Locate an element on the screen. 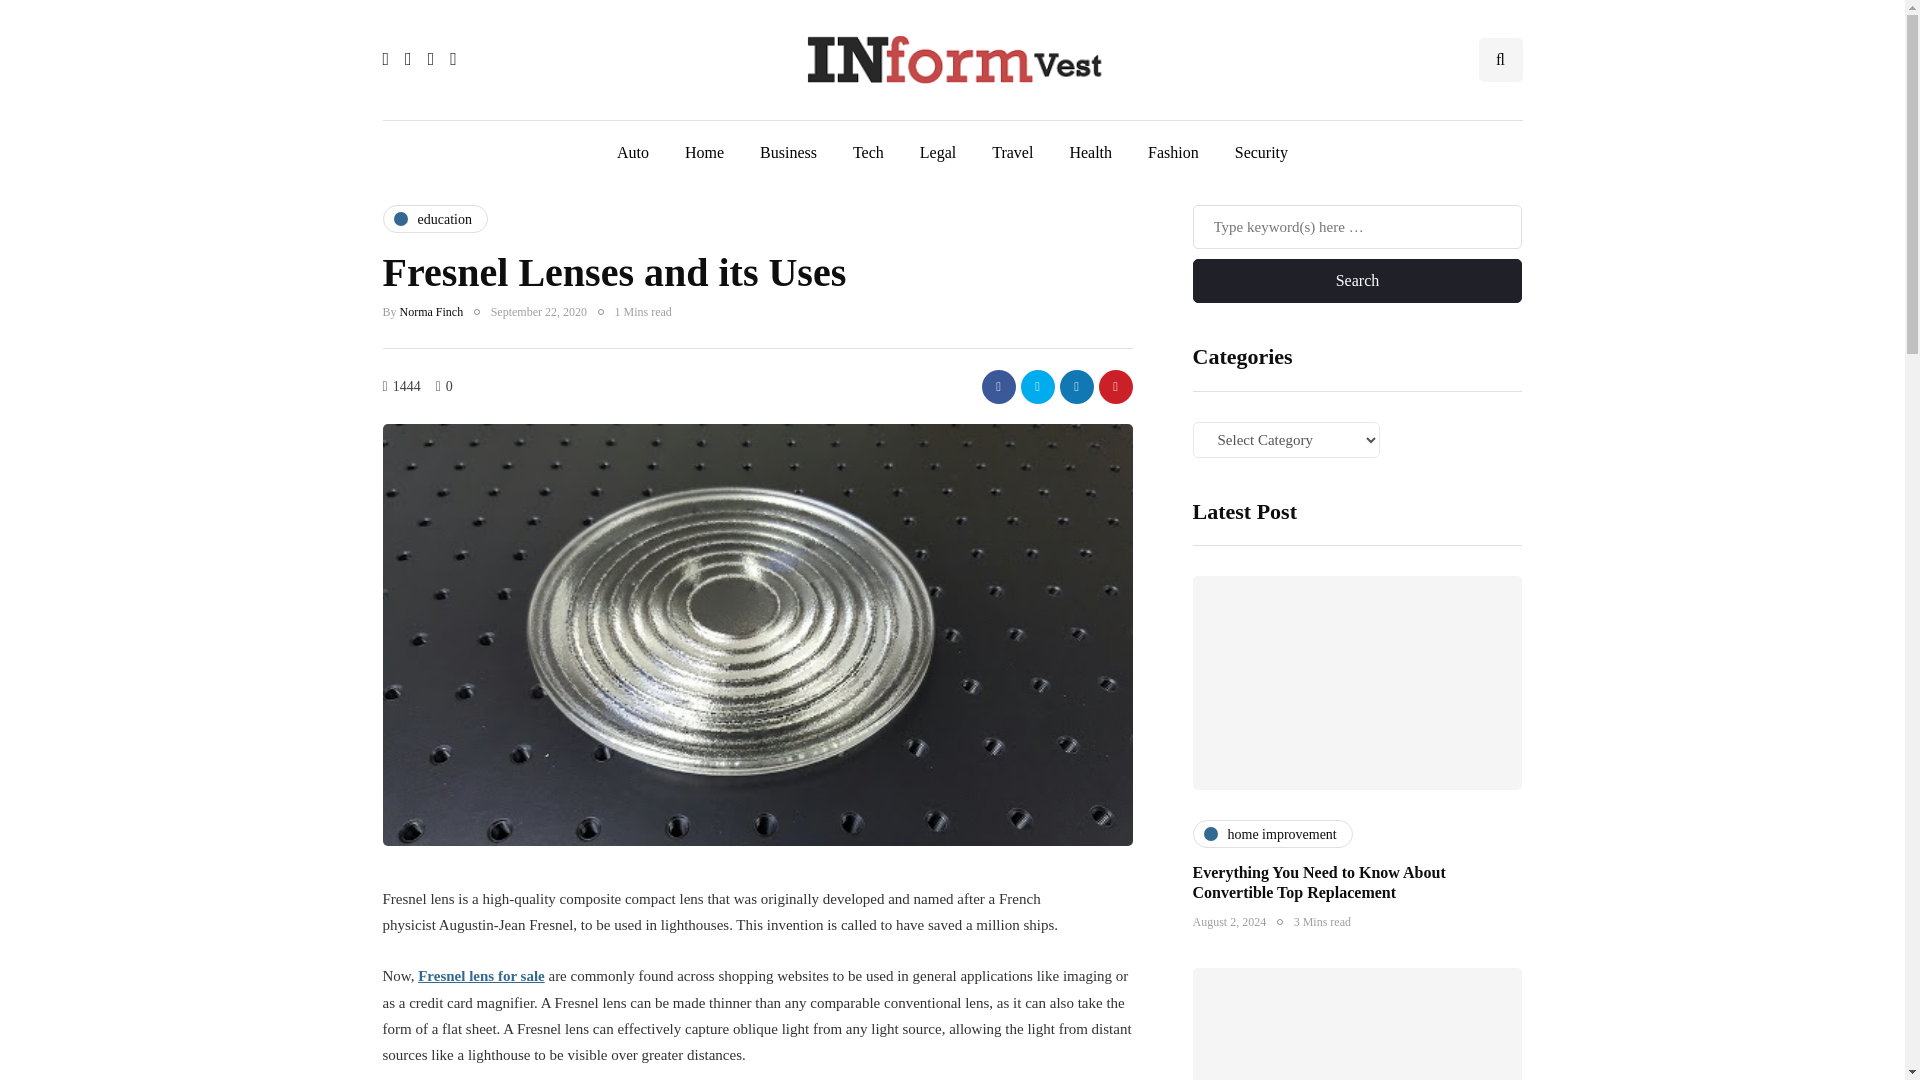 The width and height of the screenshot is (1920, 1080). Fresnel lens for sale is located at coordinates (482, 975).